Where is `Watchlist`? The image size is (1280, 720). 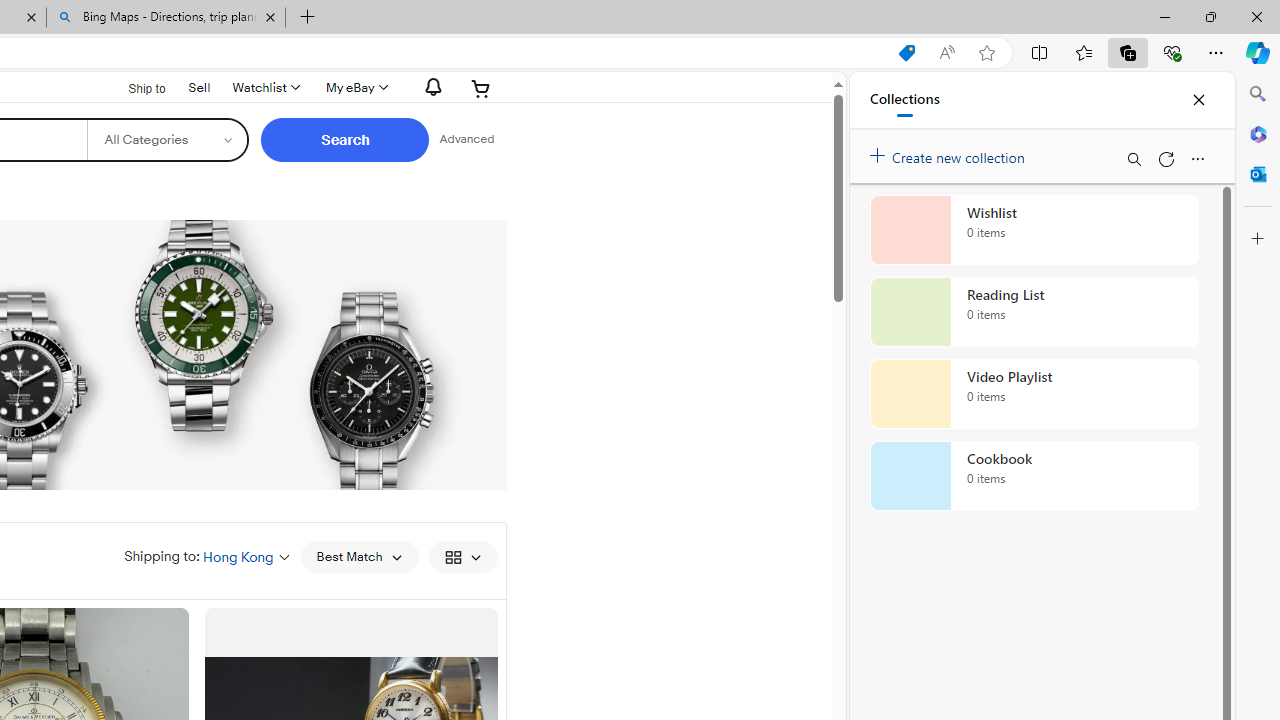
Watchlist is located at coordinates (264, 88).